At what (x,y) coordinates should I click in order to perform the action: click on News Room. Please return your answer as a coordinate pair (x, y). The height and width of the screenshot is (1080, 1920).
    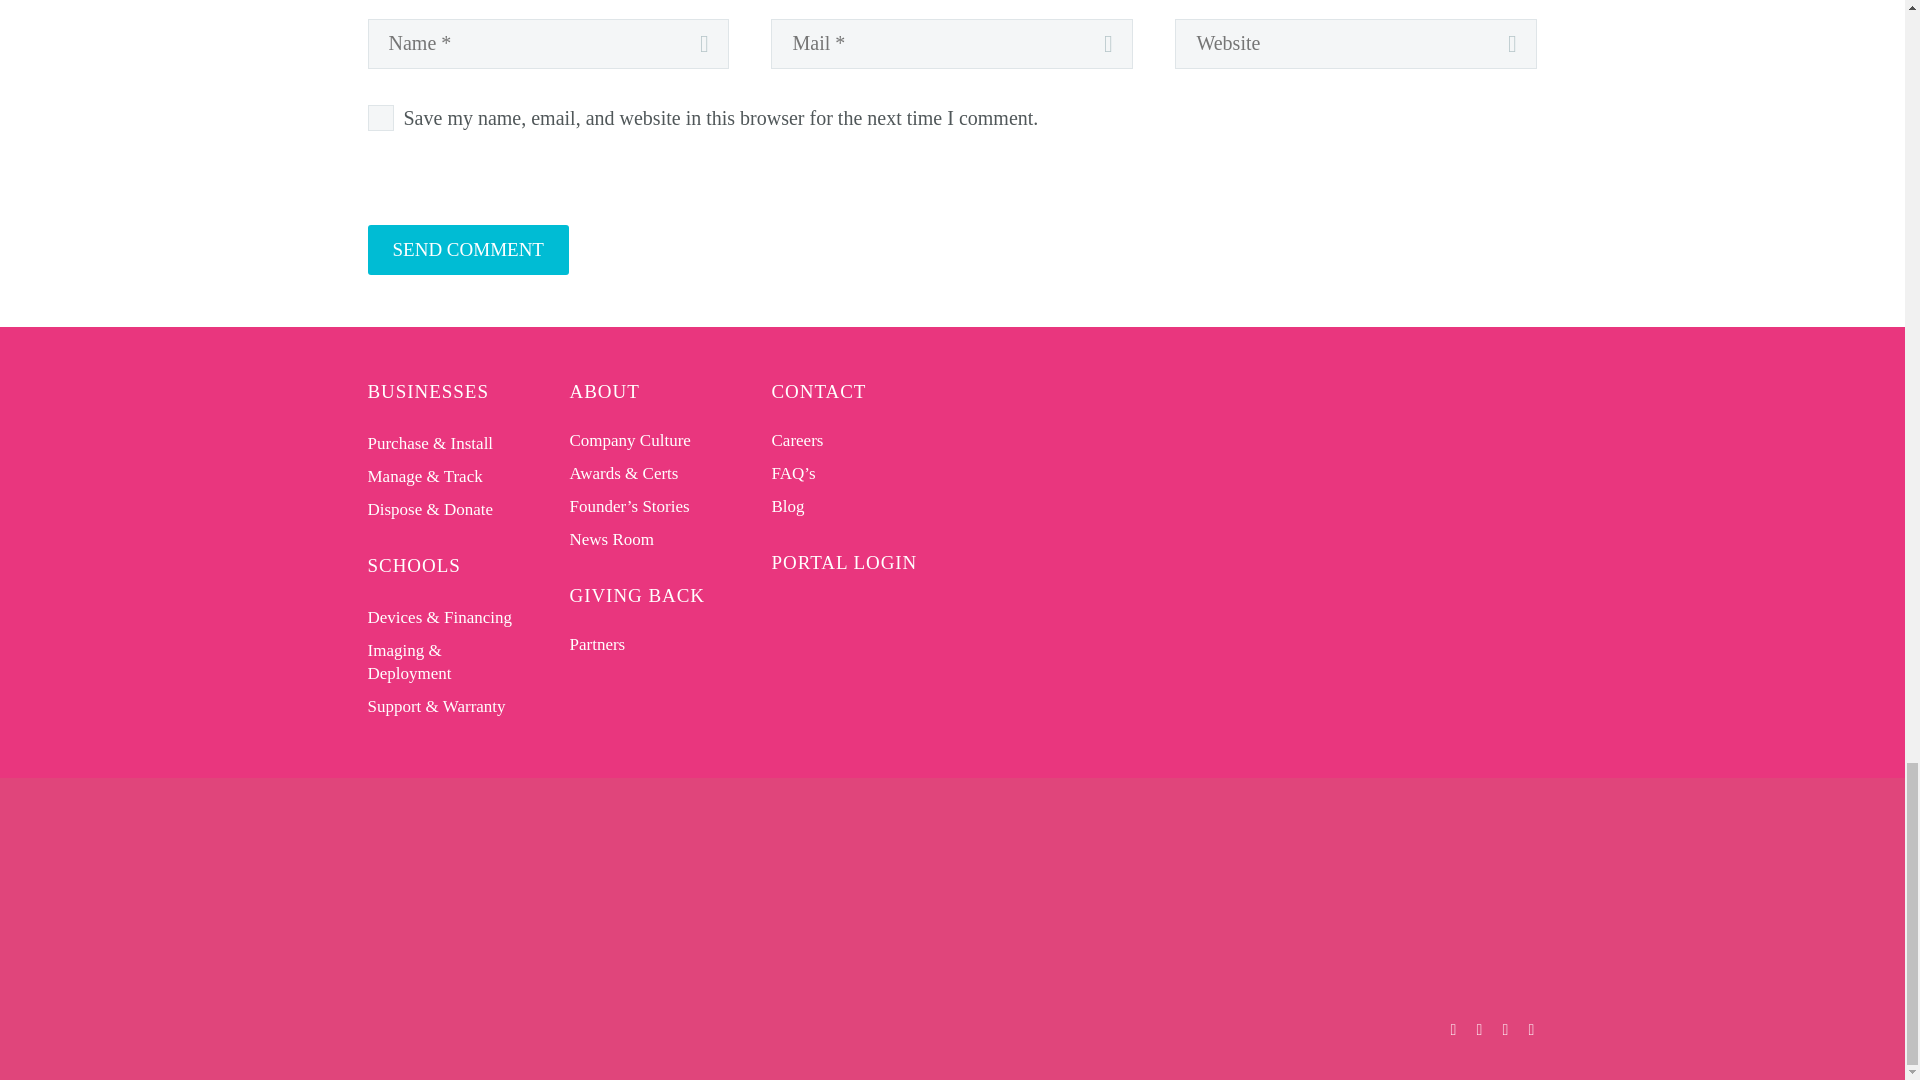
    Looking at the image, I should click on (612, 539).